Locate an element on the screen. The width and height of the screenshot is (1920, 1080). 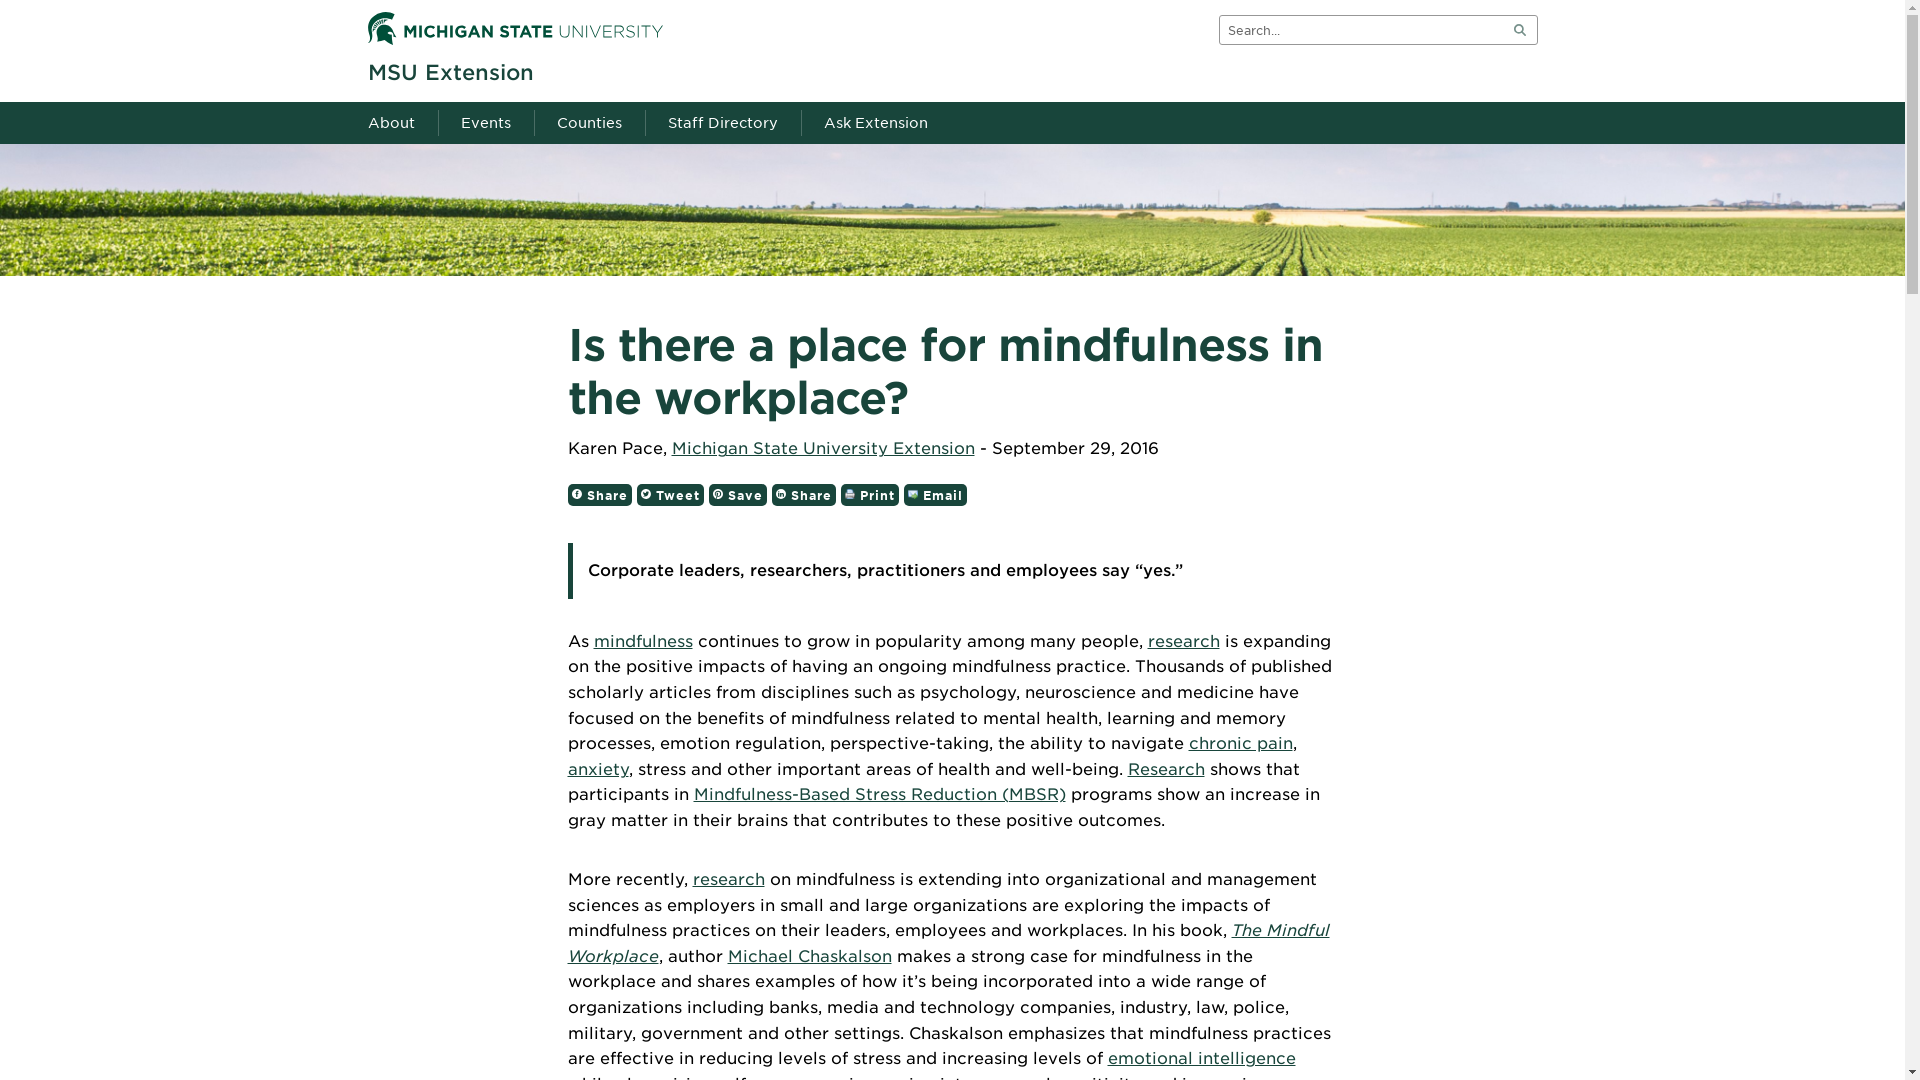
Michigan State University Extension is located at coordinates (824, 448).